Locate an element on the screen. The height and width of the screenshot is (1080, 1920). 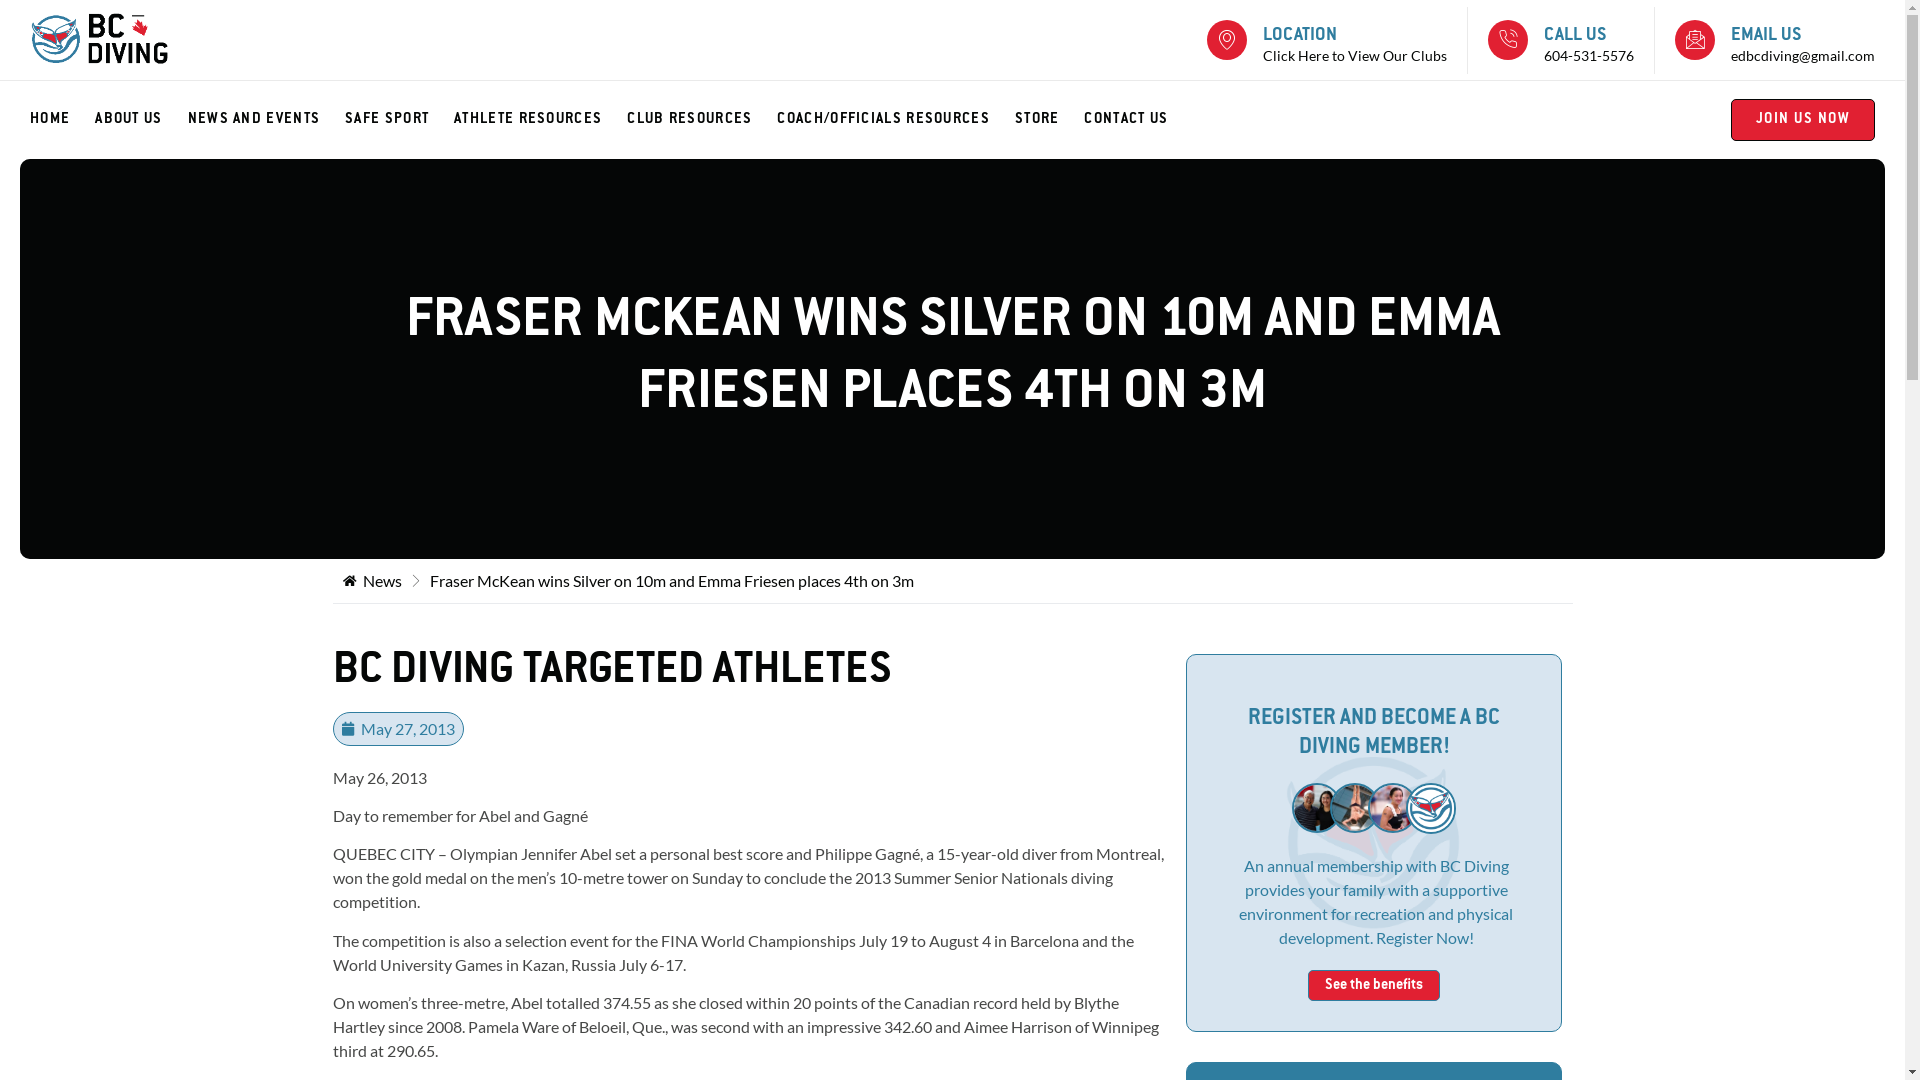
May 27, 2013 is located at coordinates (398, 729).